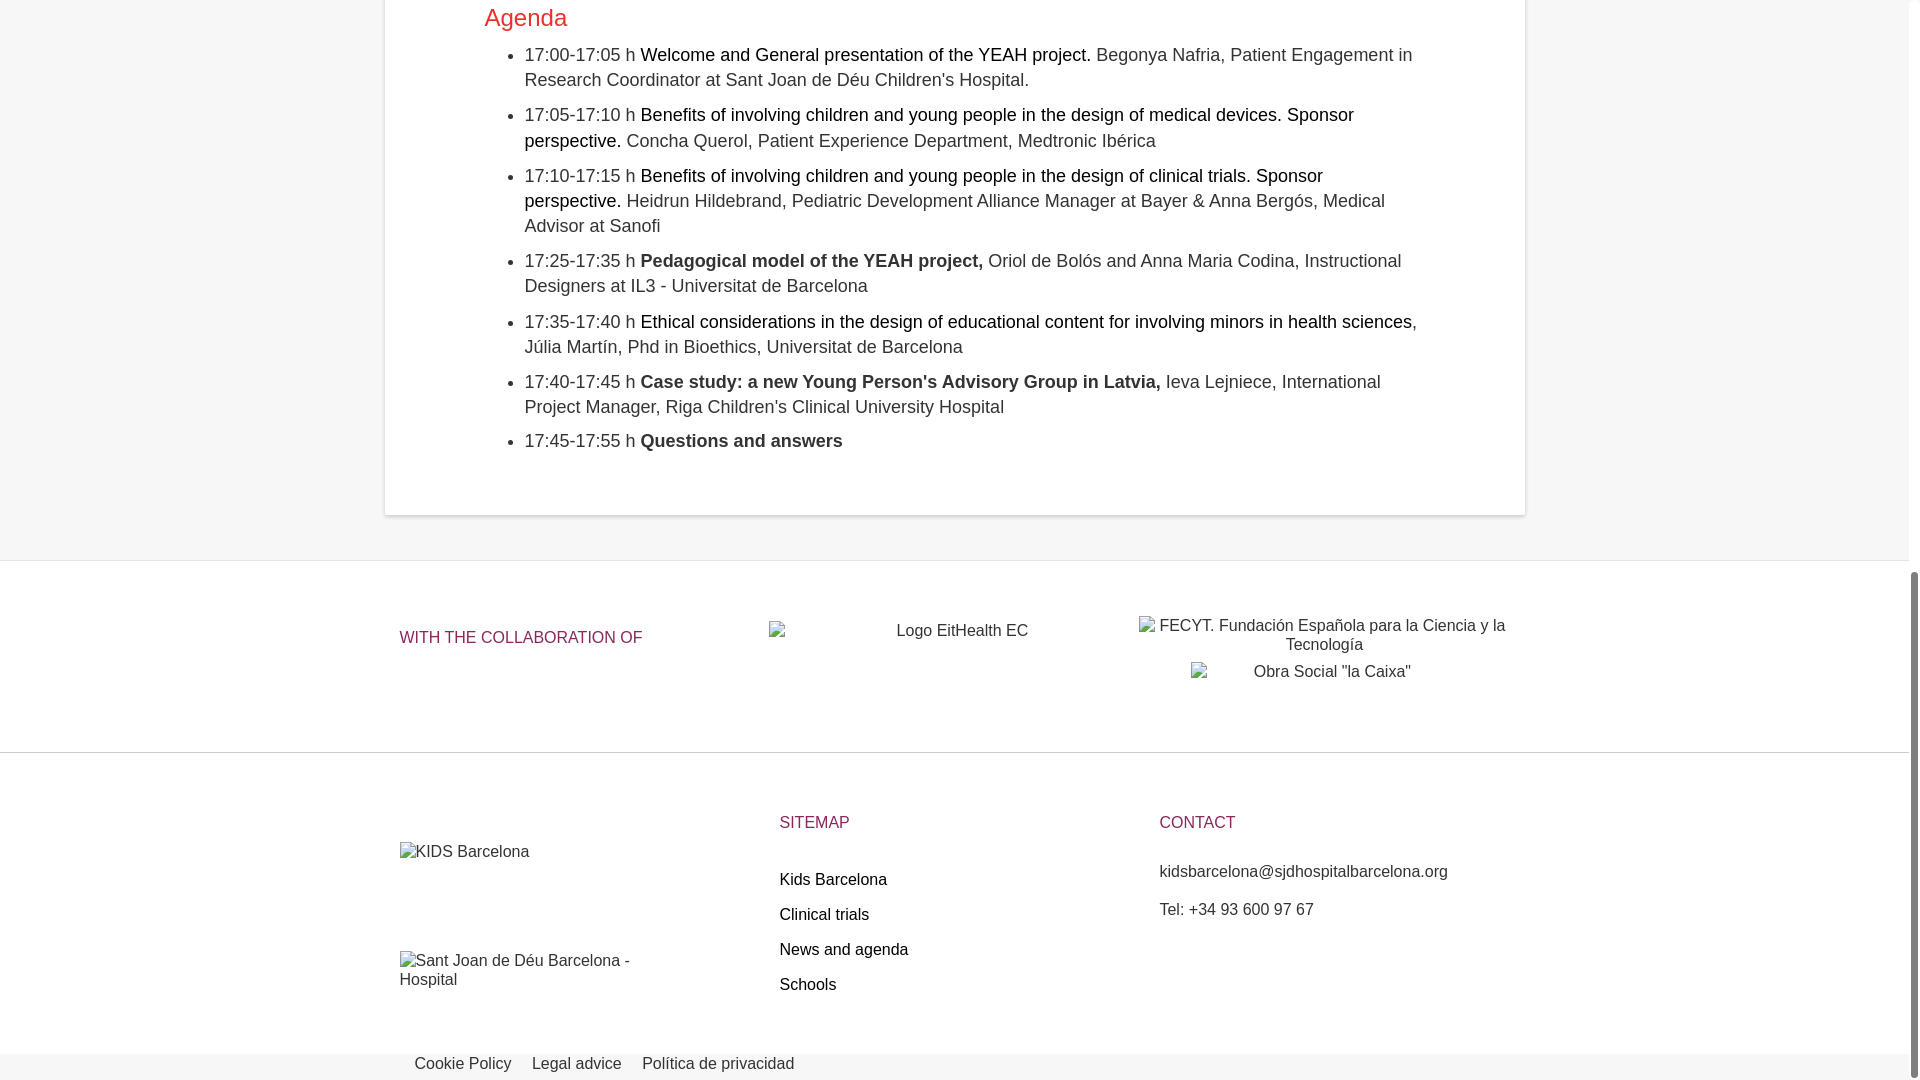 The image size is (1920, 1080). What do you see at coordinates (484, 896) in the screenshot?
I see `KIDS Barcelona` at bounding box center [484, 896].